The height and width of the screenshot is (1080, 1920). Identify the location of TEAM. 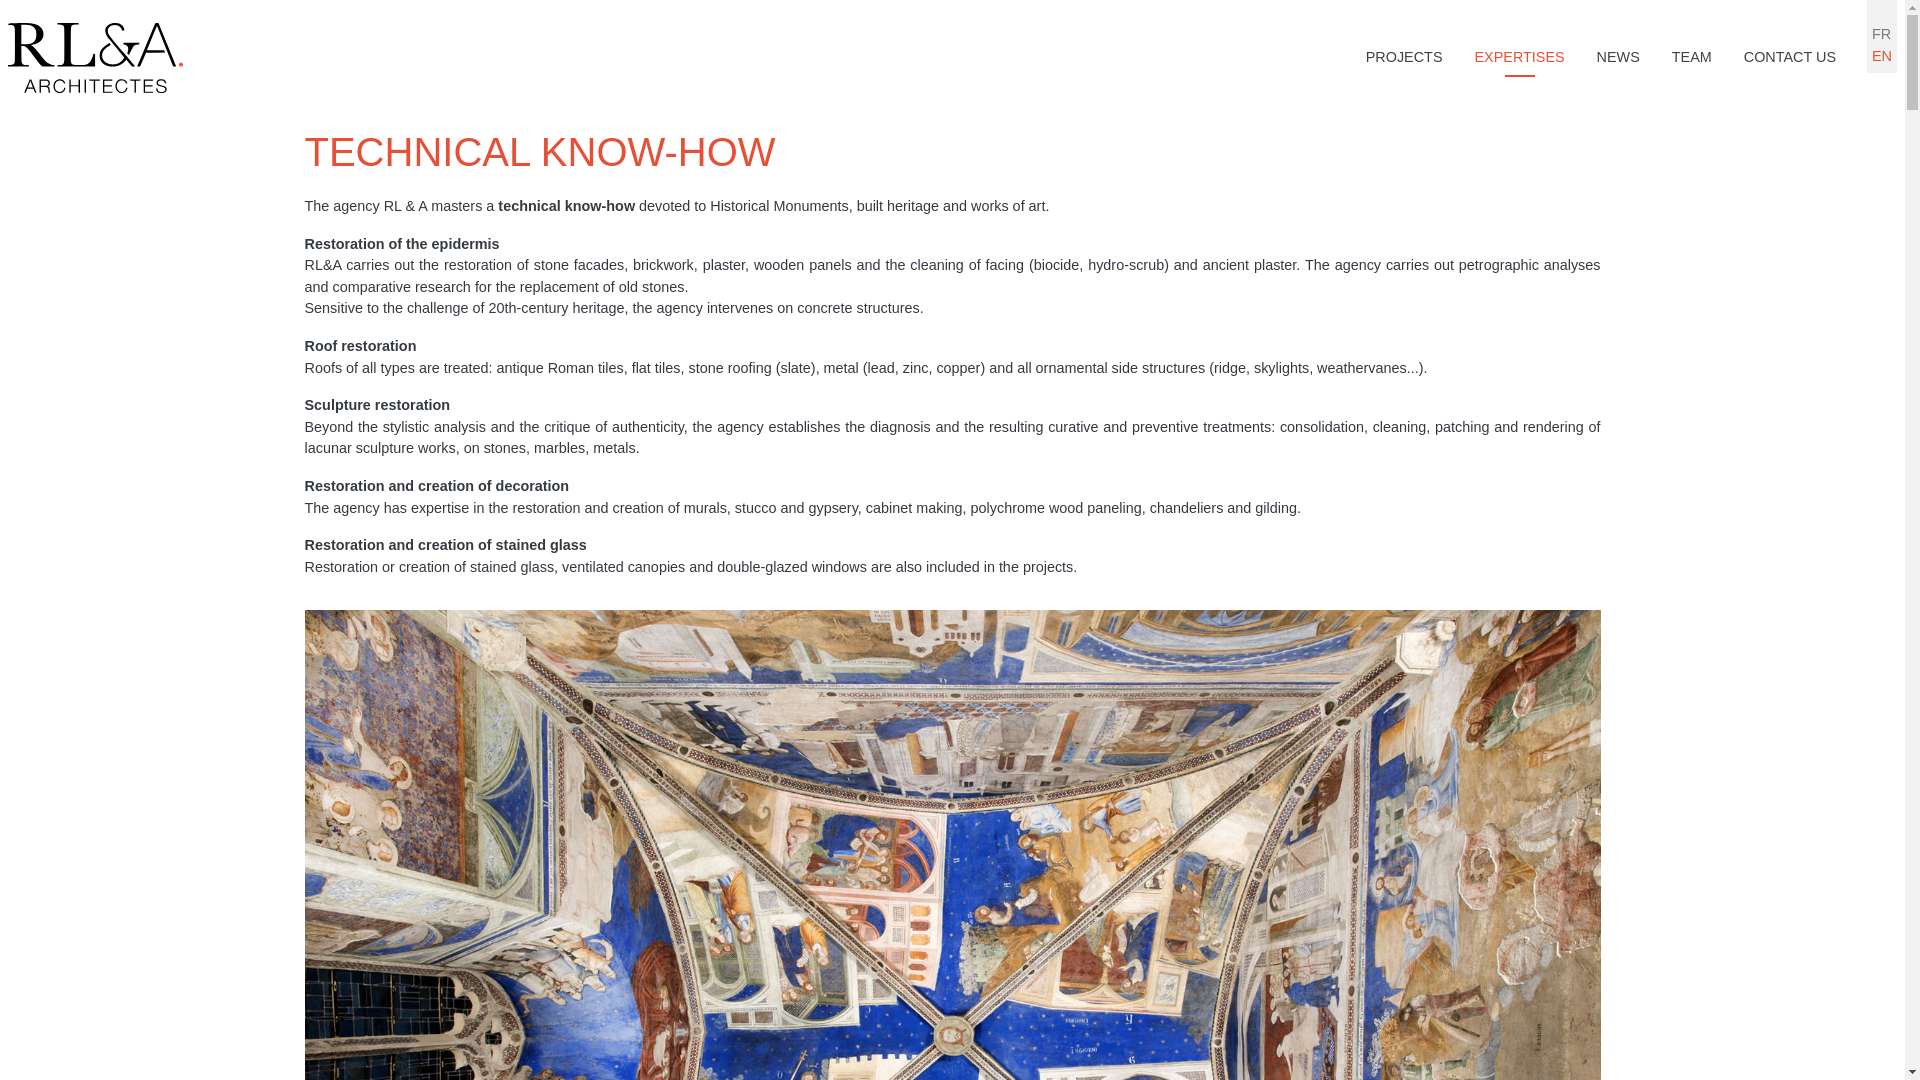
(1692, 57).